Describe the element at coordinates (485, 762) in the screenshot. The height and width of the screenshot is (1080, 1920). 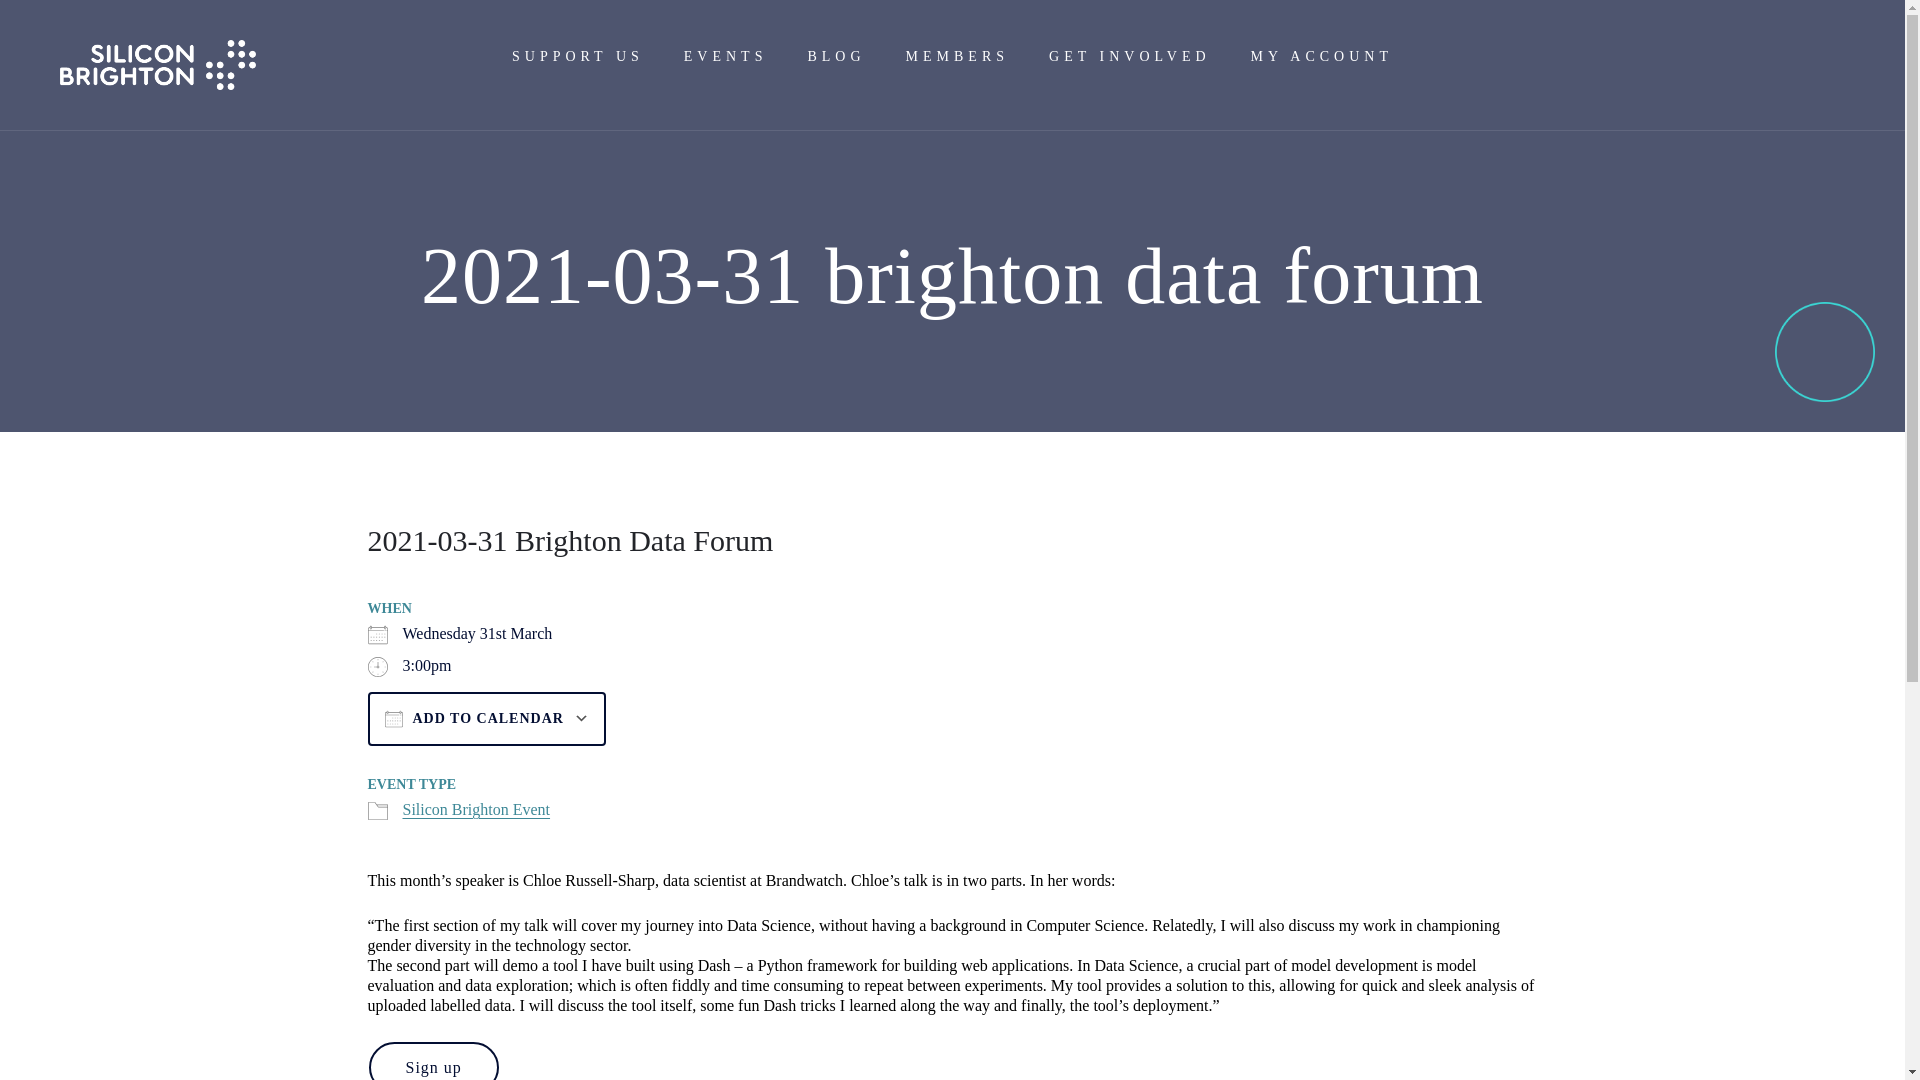
I see `Download ICS` at that location.